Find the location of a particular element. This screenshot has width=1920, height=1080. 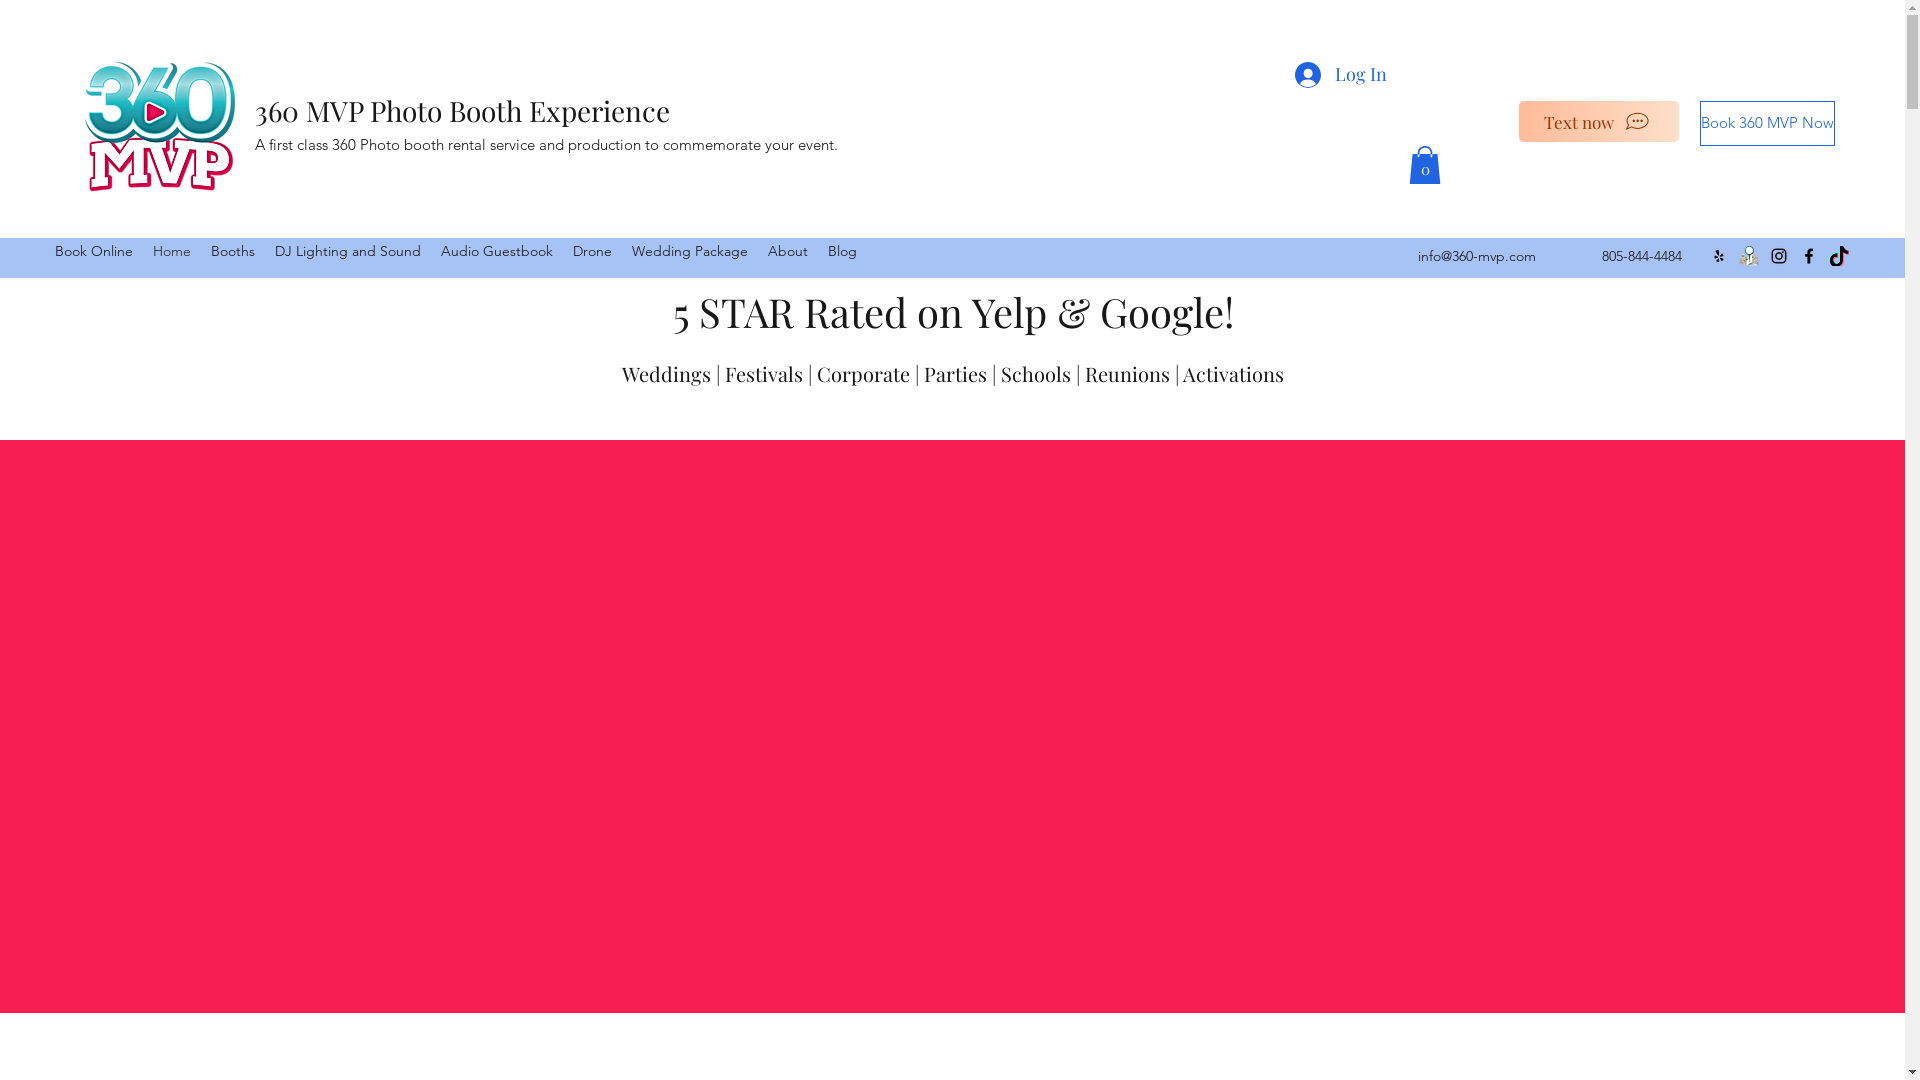

Audio Guestbook is located at coordinates (497, 251).